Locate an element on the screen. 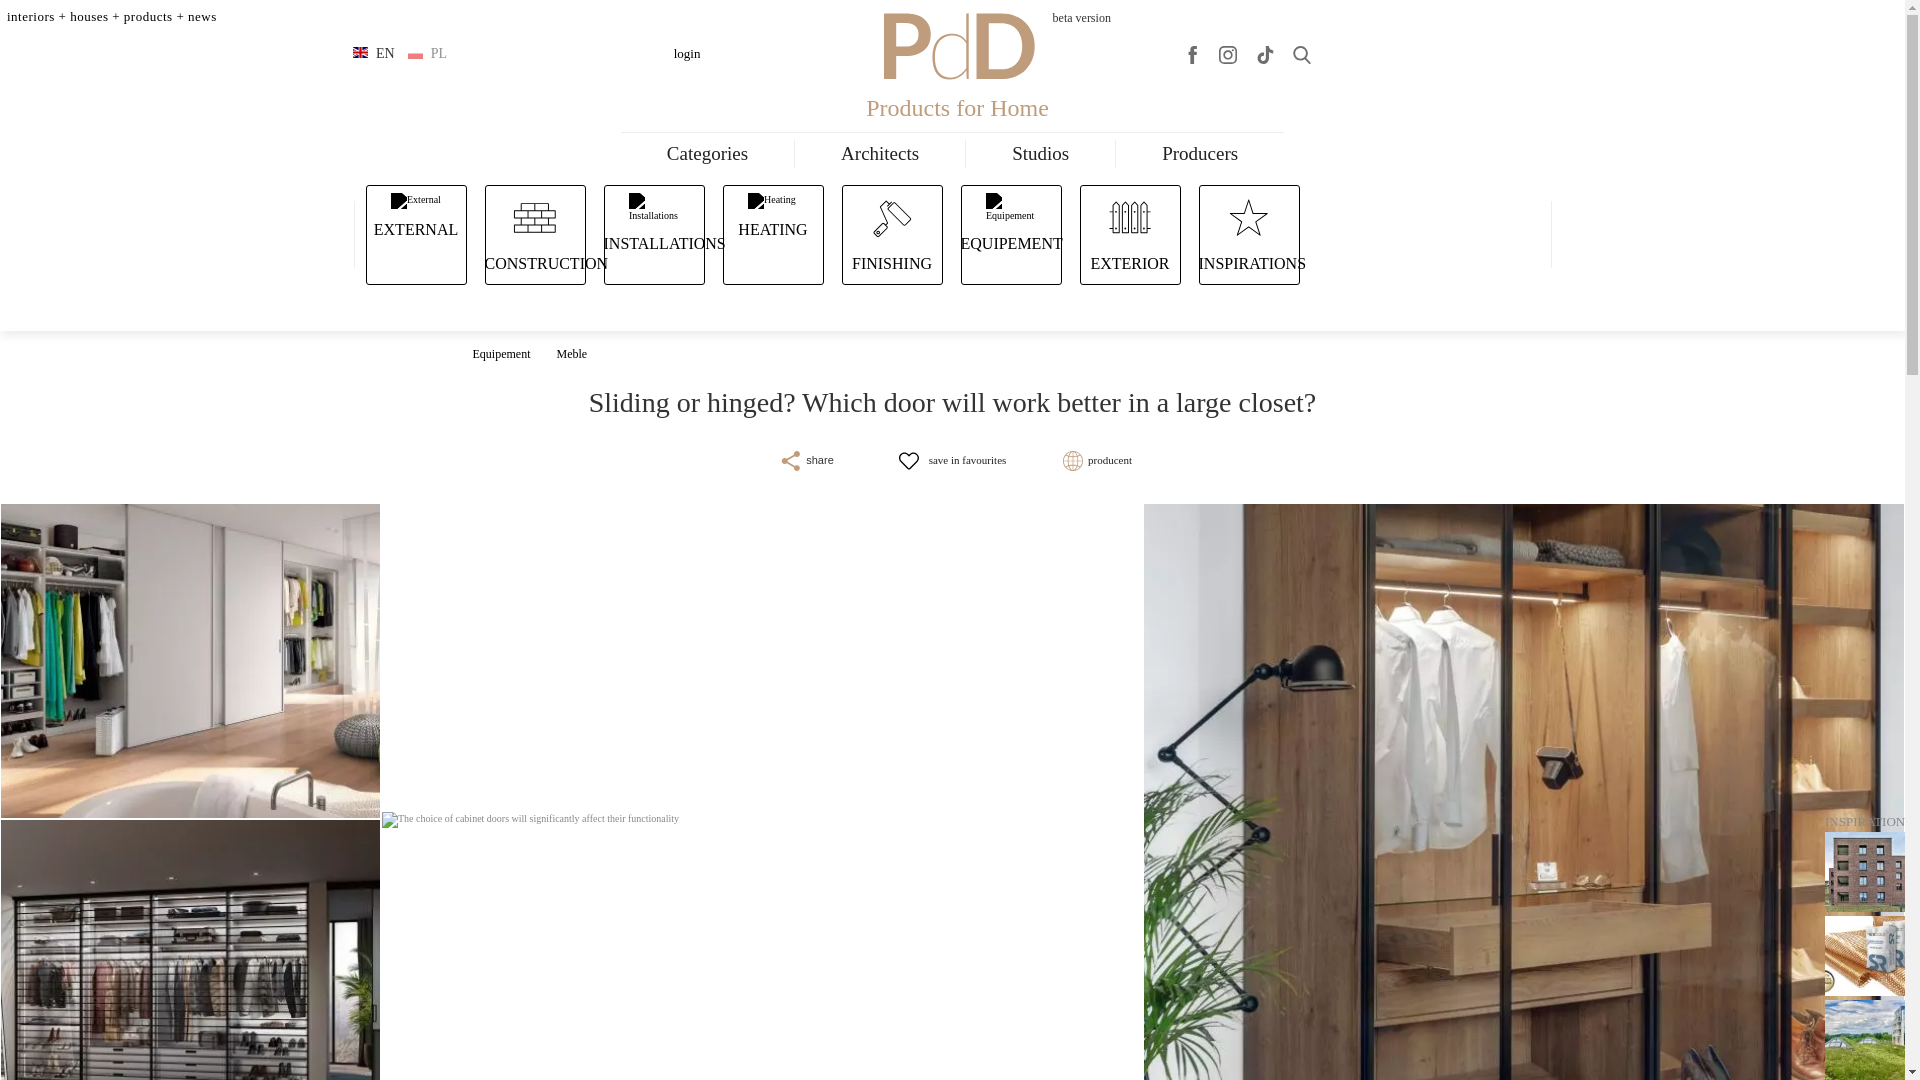 The image size is (1920, 1080). wyszukiwarka is located at coordinates (1302, 54).